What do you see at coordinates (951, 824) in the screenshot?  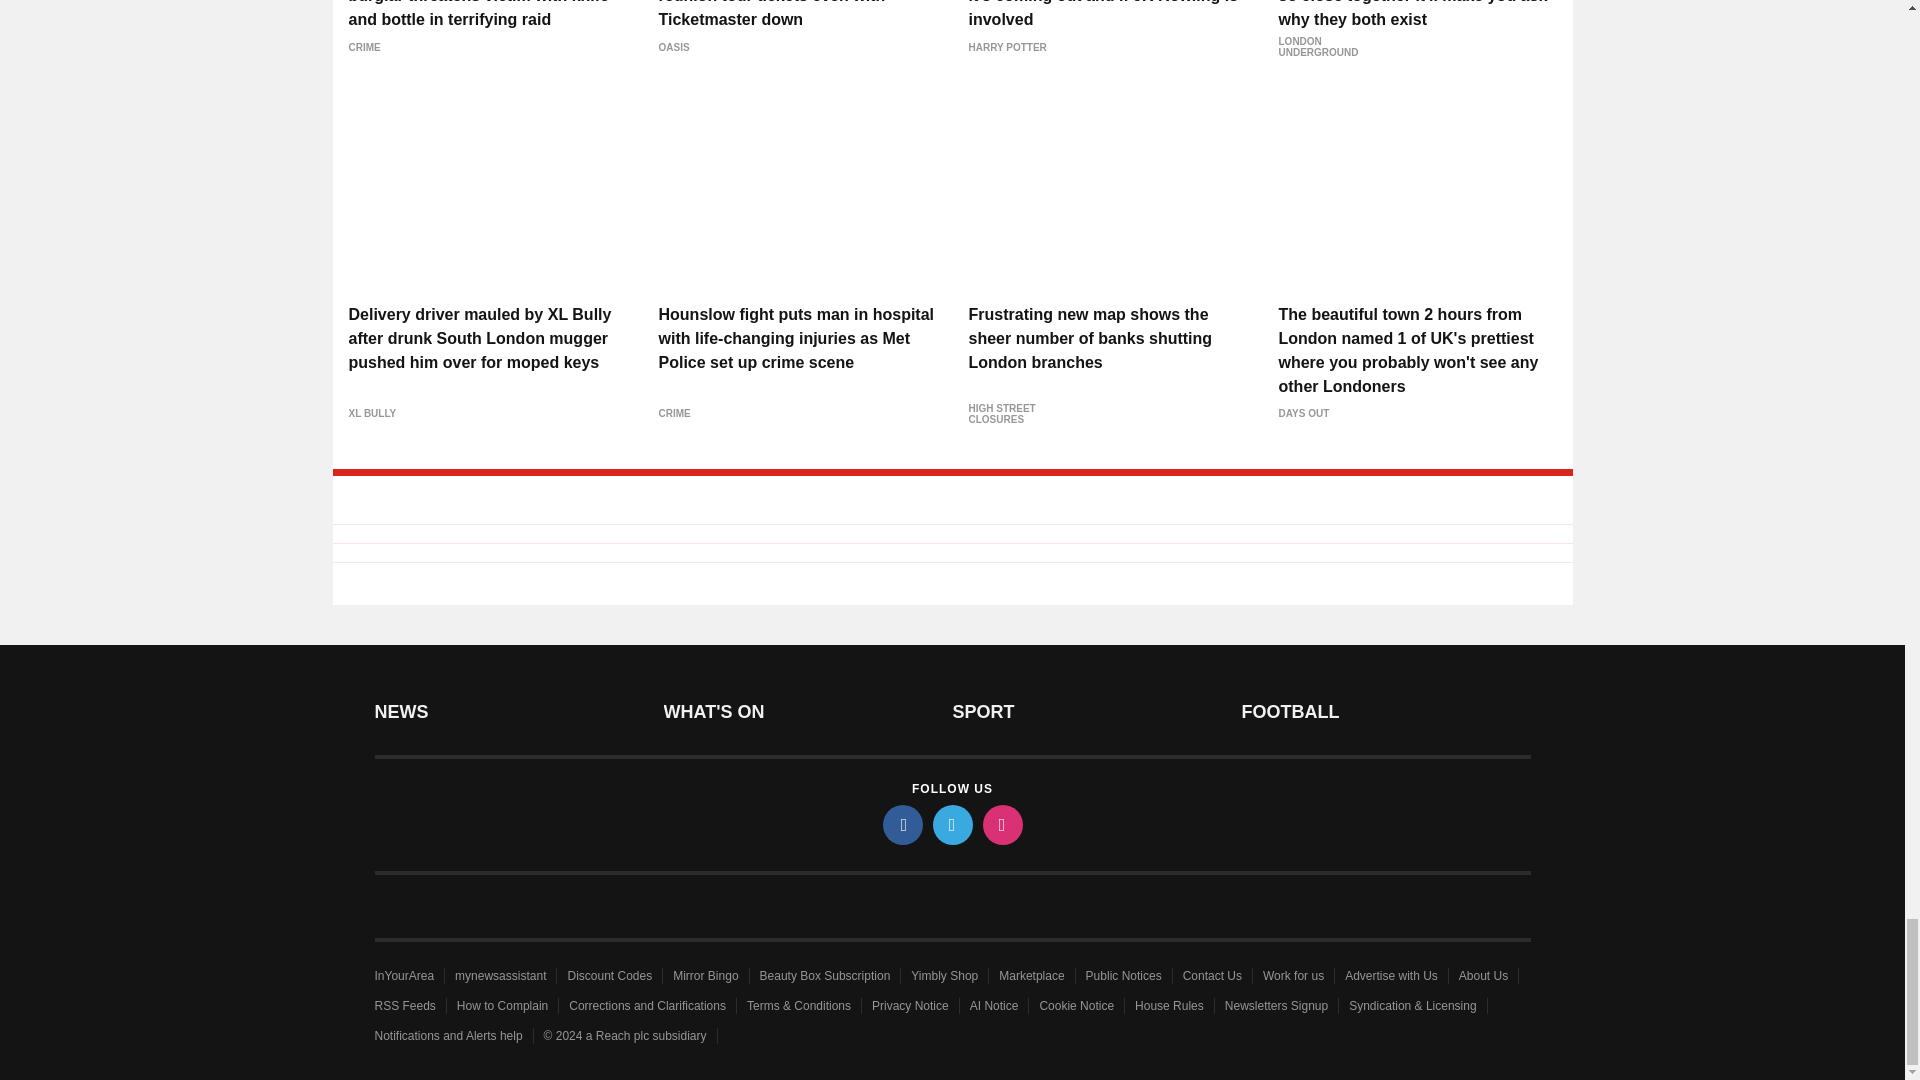 I see `twitter` at bounding box center [951, 824].